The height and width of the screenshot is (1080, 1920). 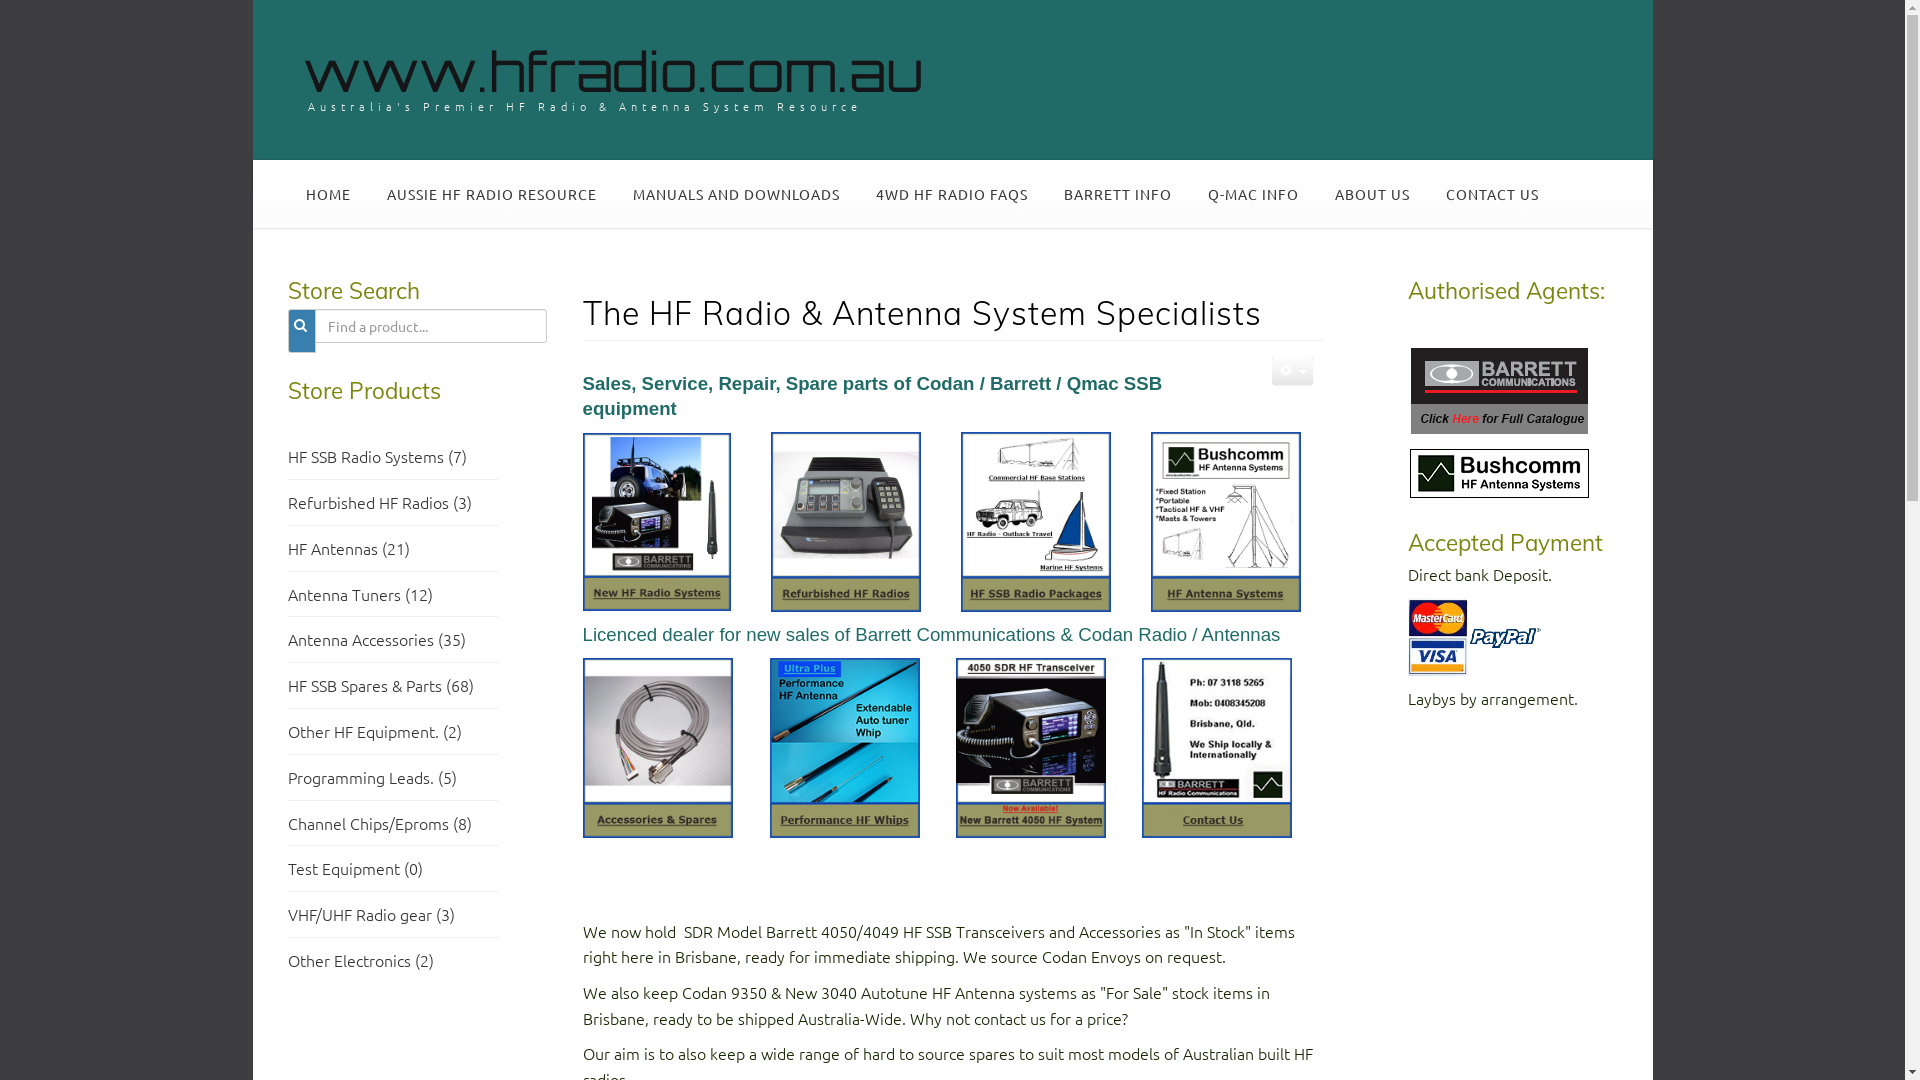 What do you see at coordinates (377, 639) in the screenshot?
I see `Antenna Accessories (35)` at bounding box center [377, 639].